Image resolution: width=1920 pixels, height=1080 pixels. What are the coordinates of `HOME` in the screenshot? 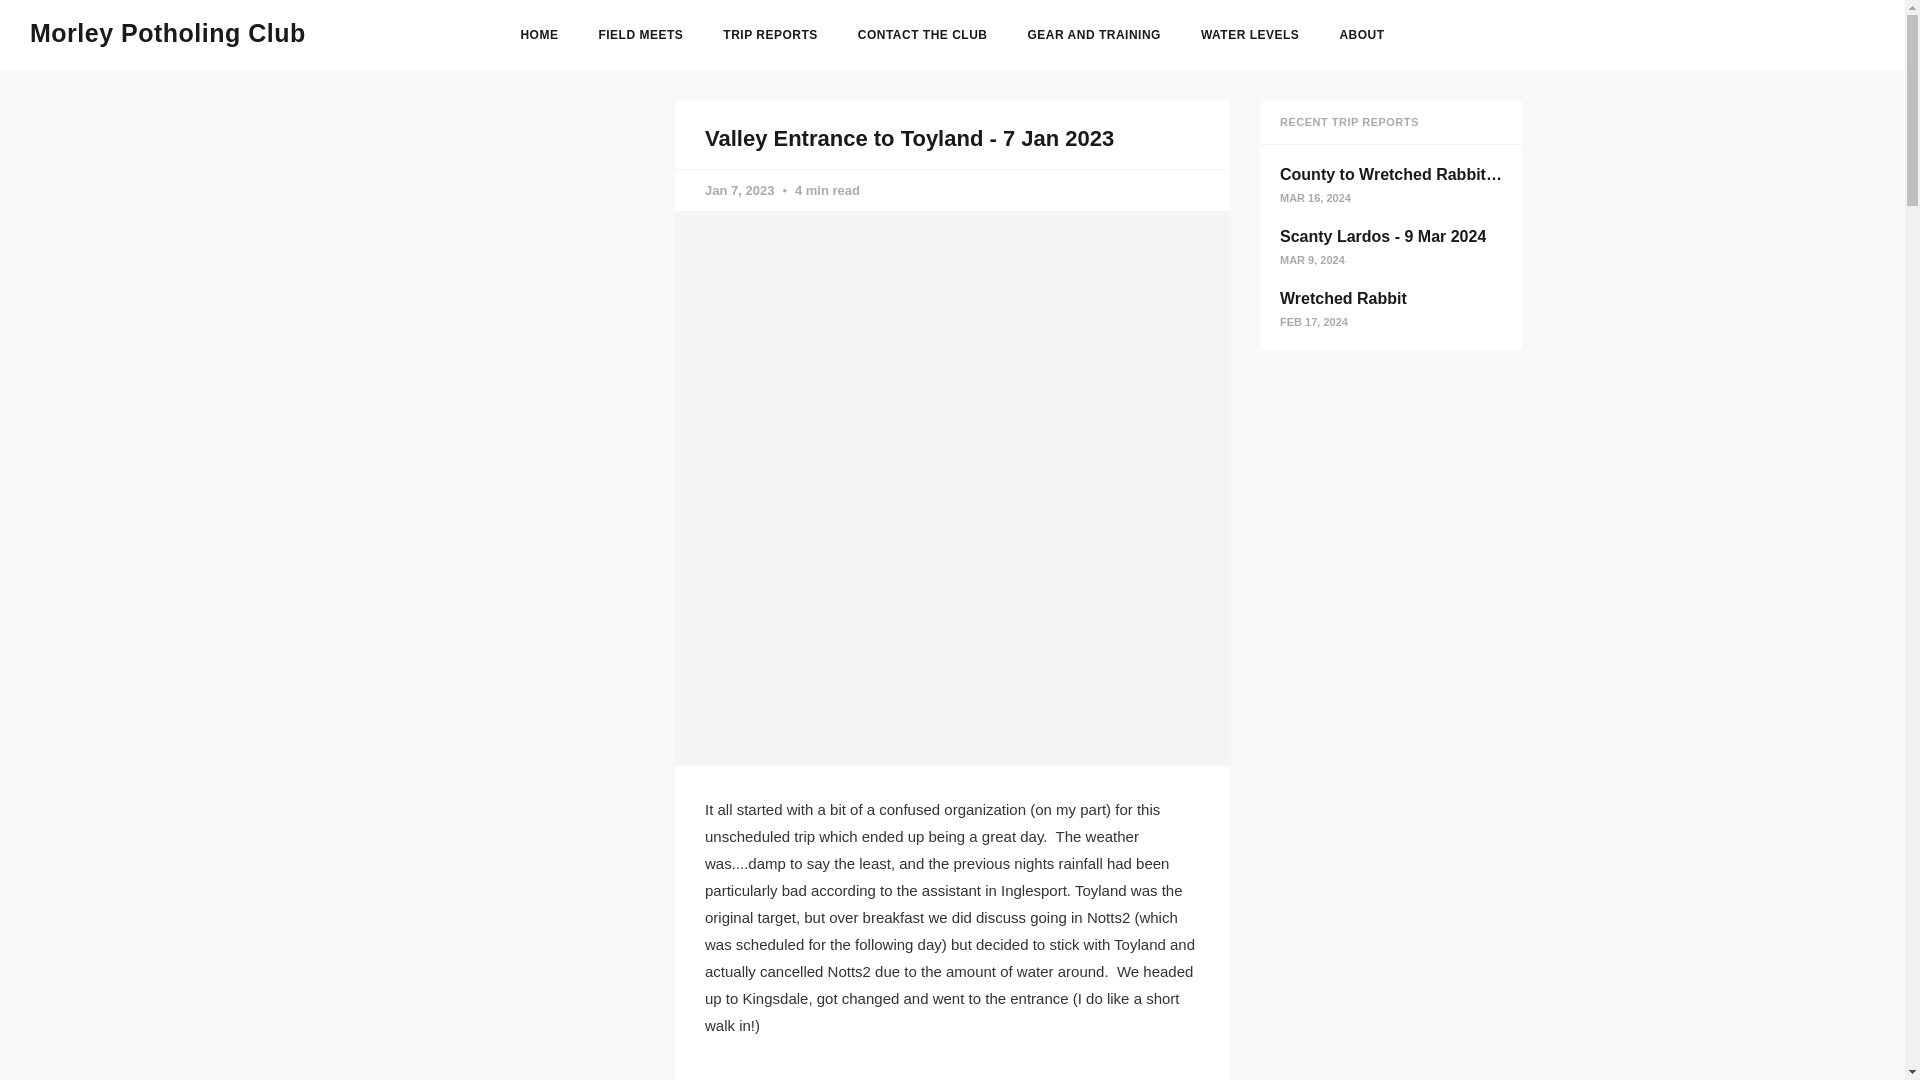 It's located at (539, 35).